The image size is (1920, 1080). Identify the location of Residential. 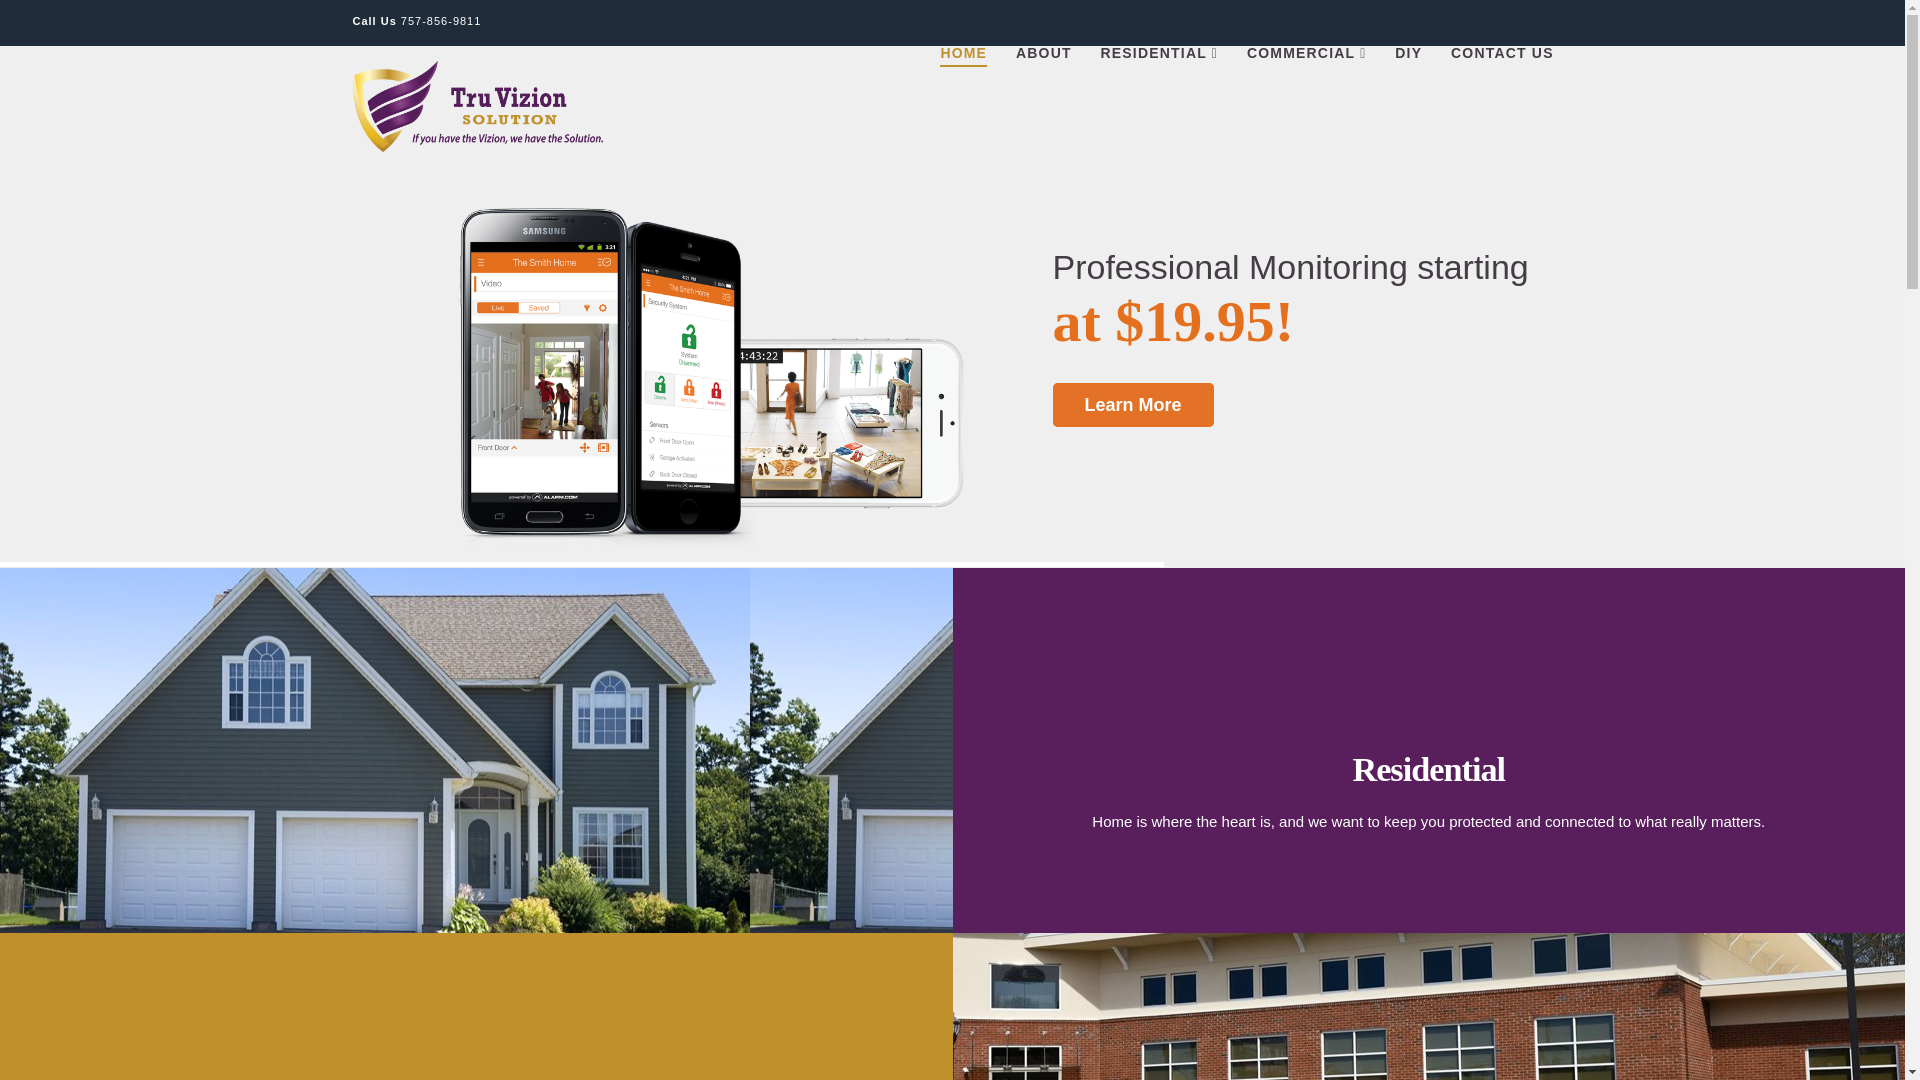
(1428, 768).